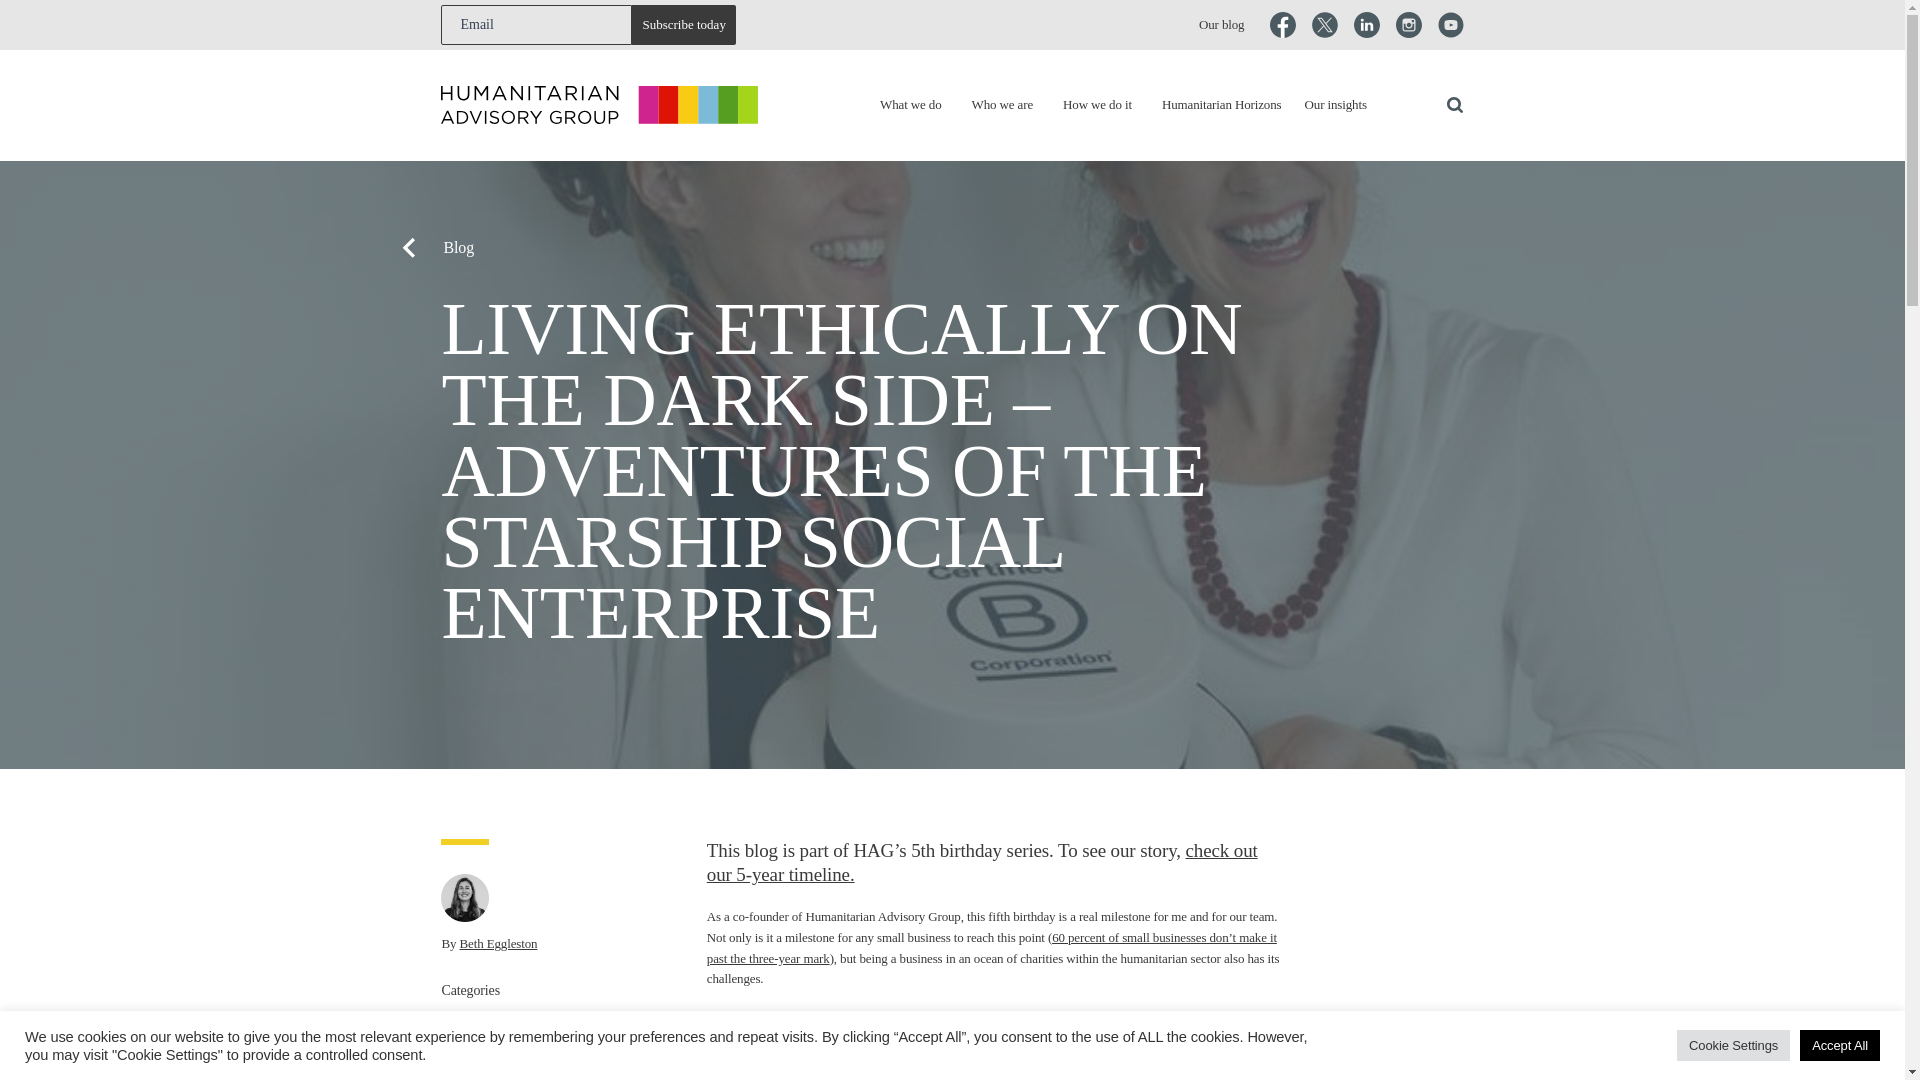  I want to click on Blog, so click(932, 248).